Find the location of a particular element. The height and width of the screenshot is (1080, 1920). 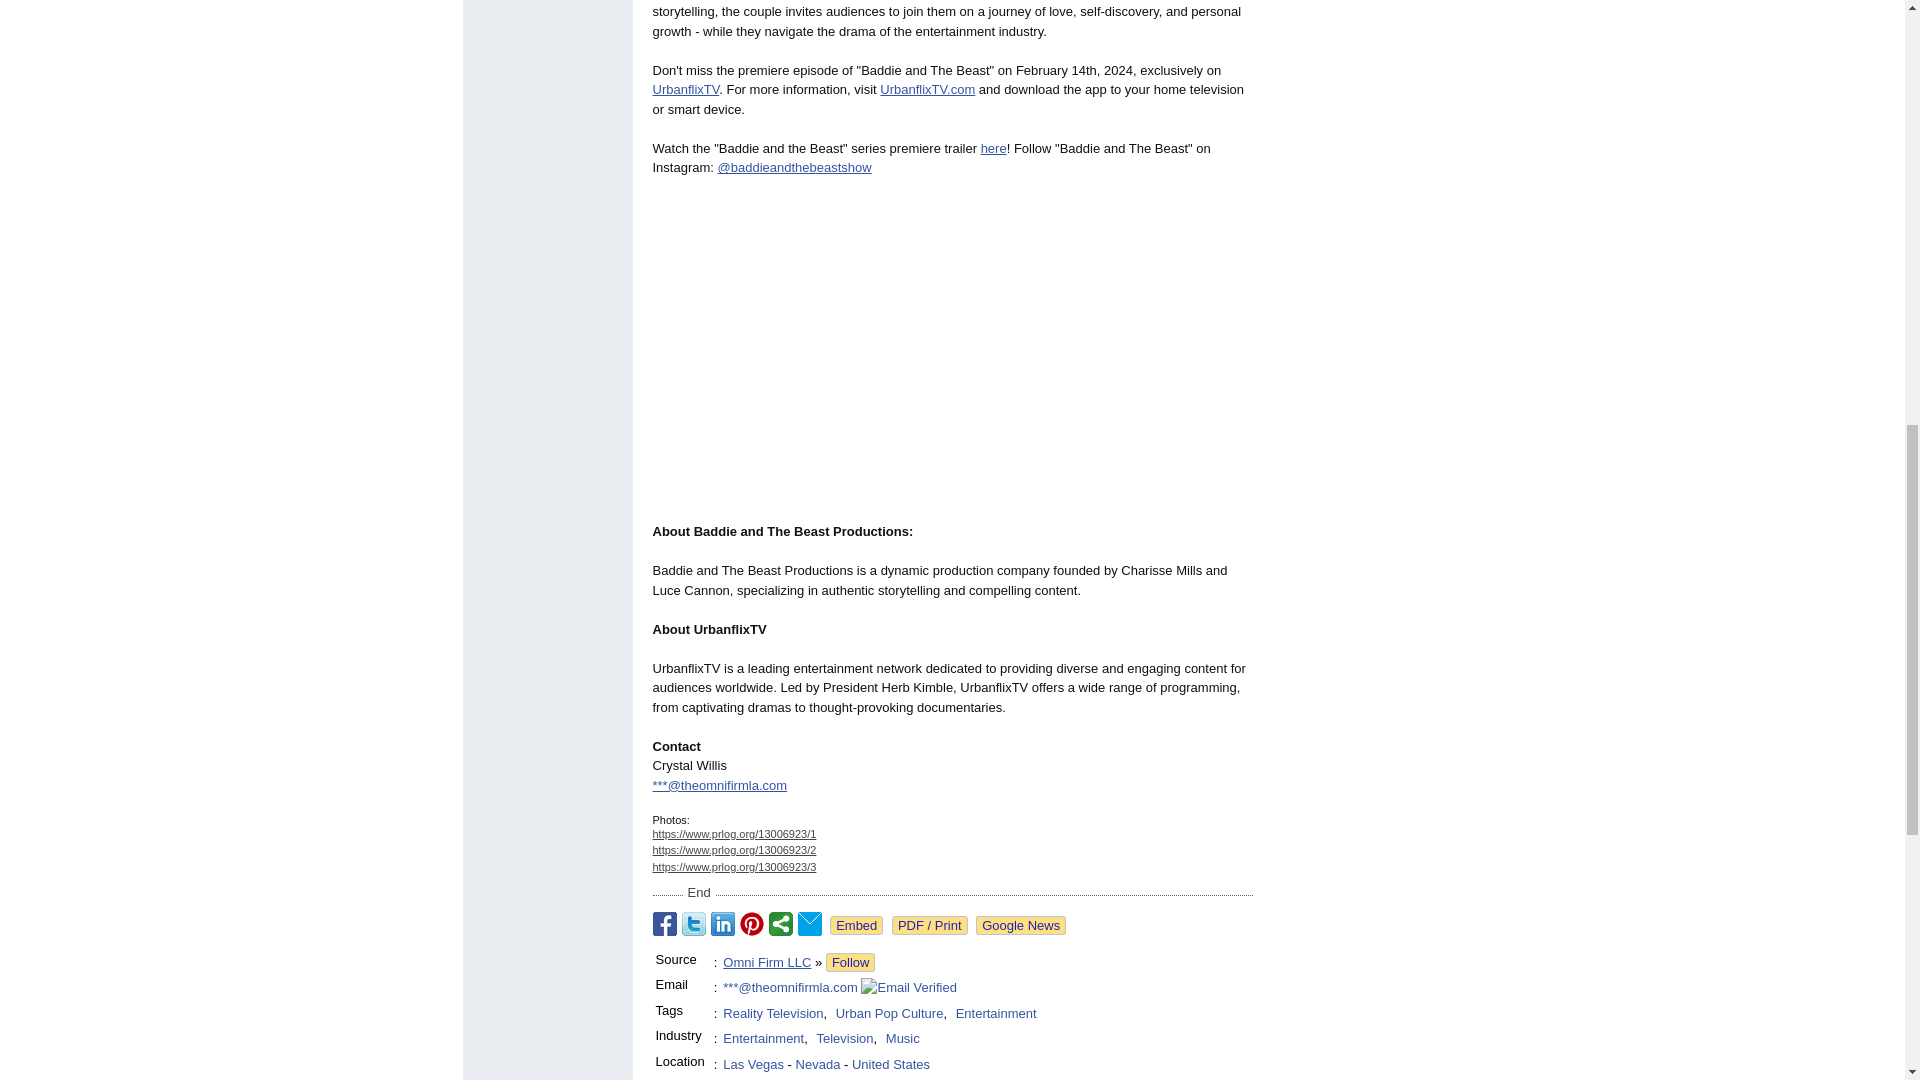

Email to a Friend is located at coordinates (810, 924).